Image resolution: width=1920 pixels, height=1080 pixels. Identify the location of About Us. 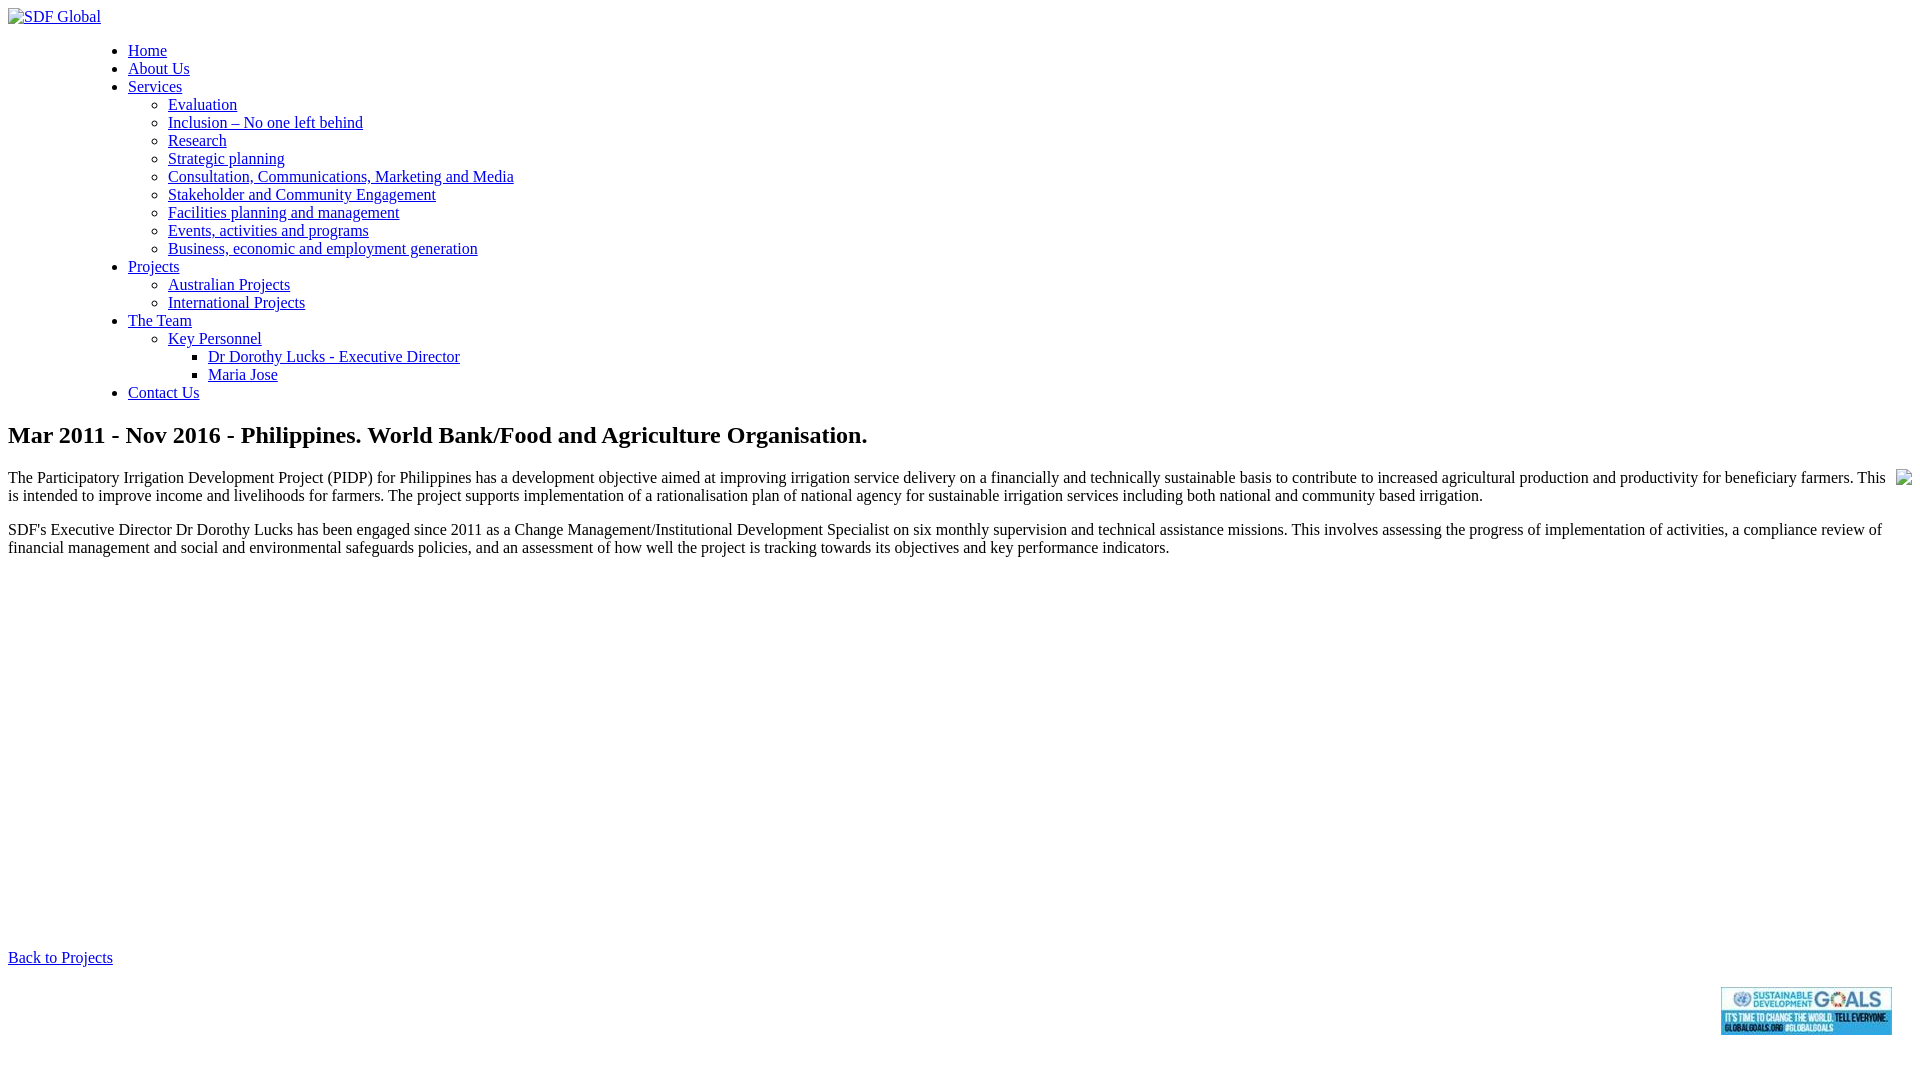
(159, 68).